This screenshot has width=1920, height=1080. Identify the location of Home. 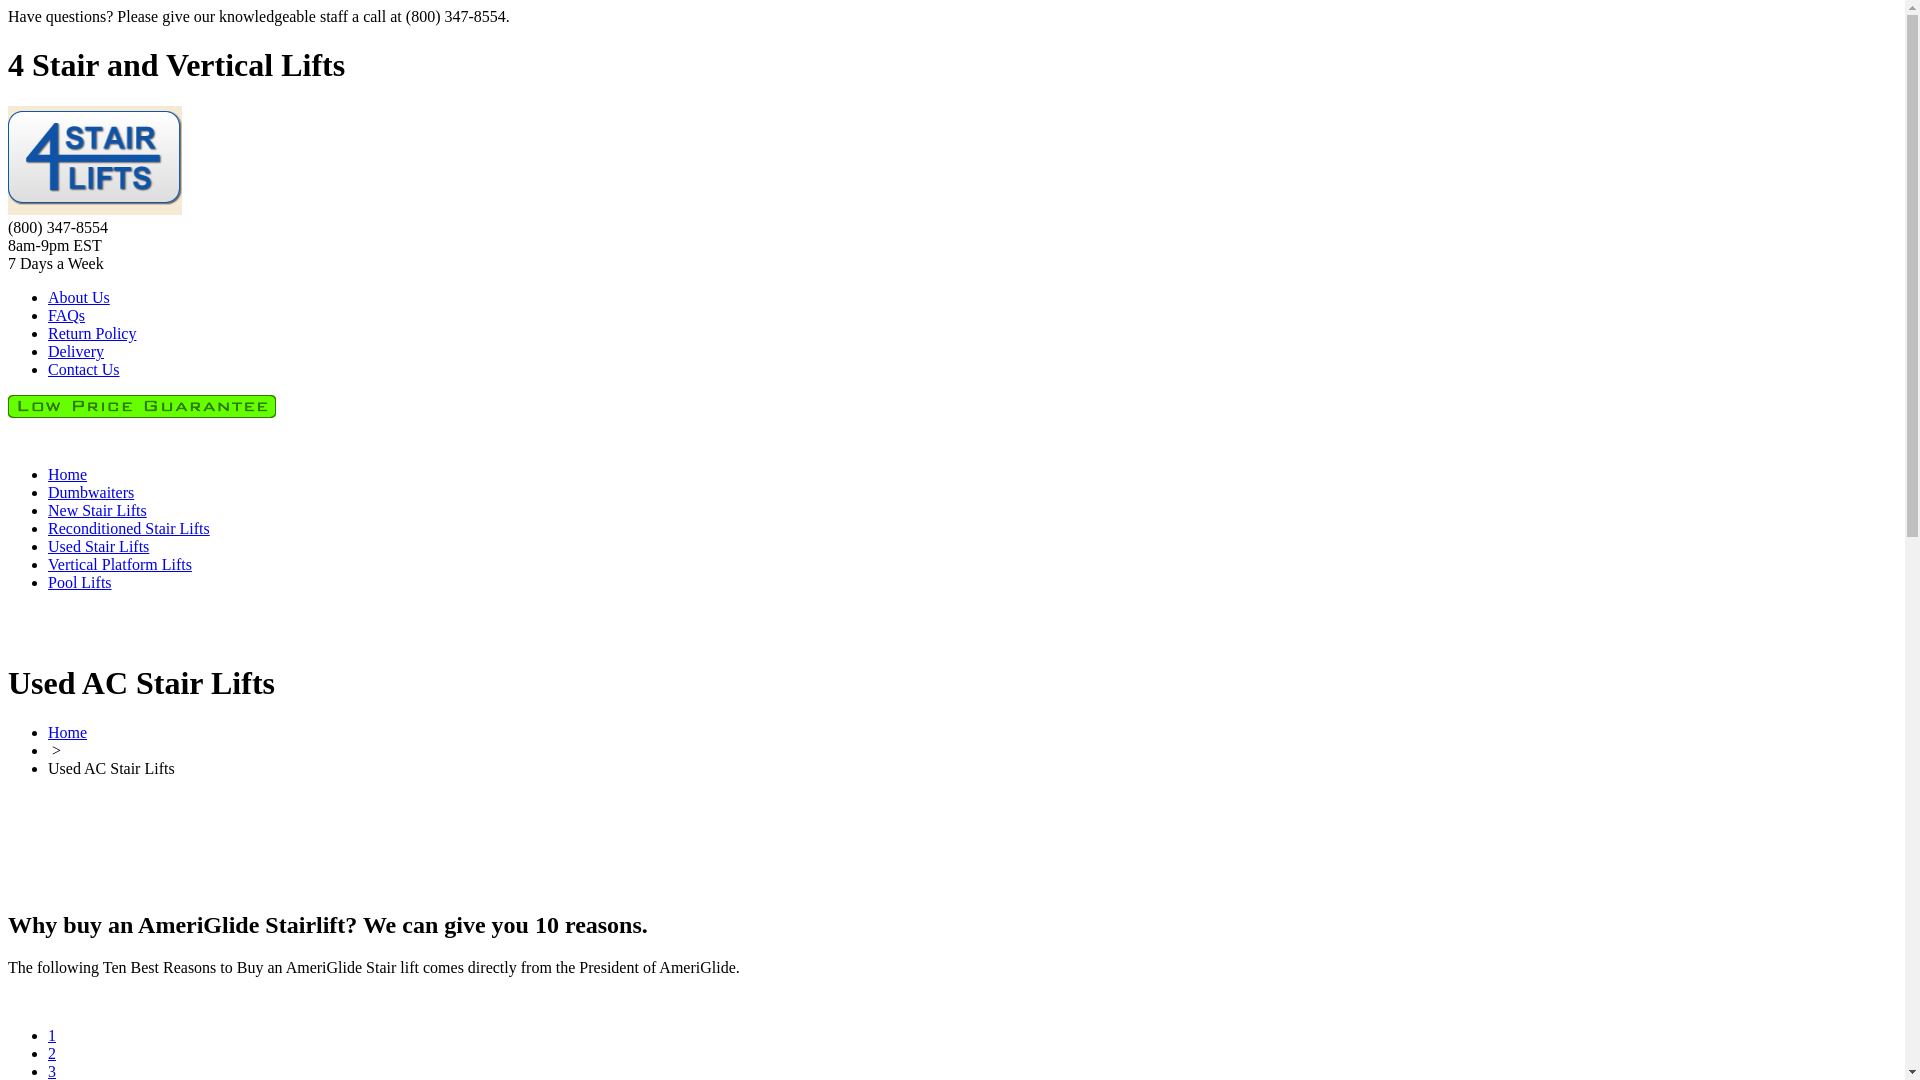
(68, 474).